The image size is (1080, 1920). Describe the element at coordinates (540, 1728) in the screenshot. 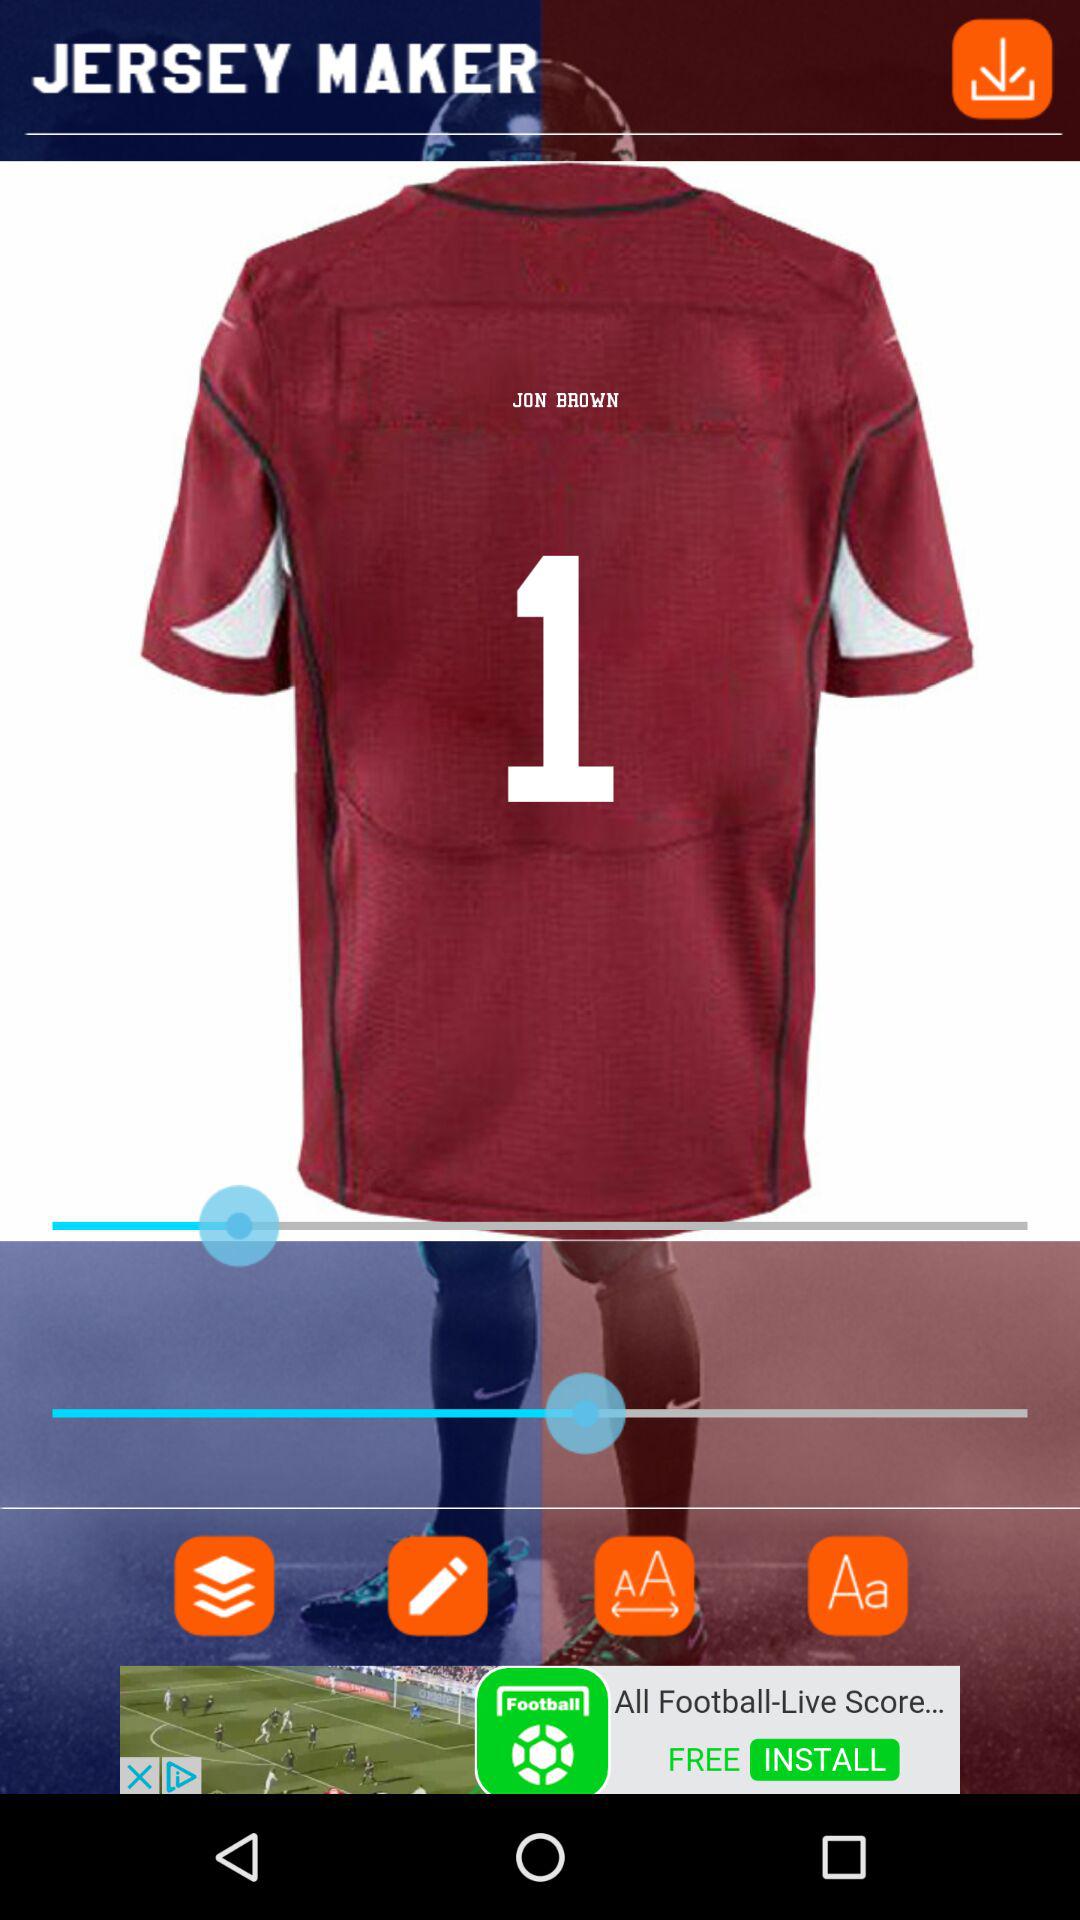

I see `advertisement` at that location.